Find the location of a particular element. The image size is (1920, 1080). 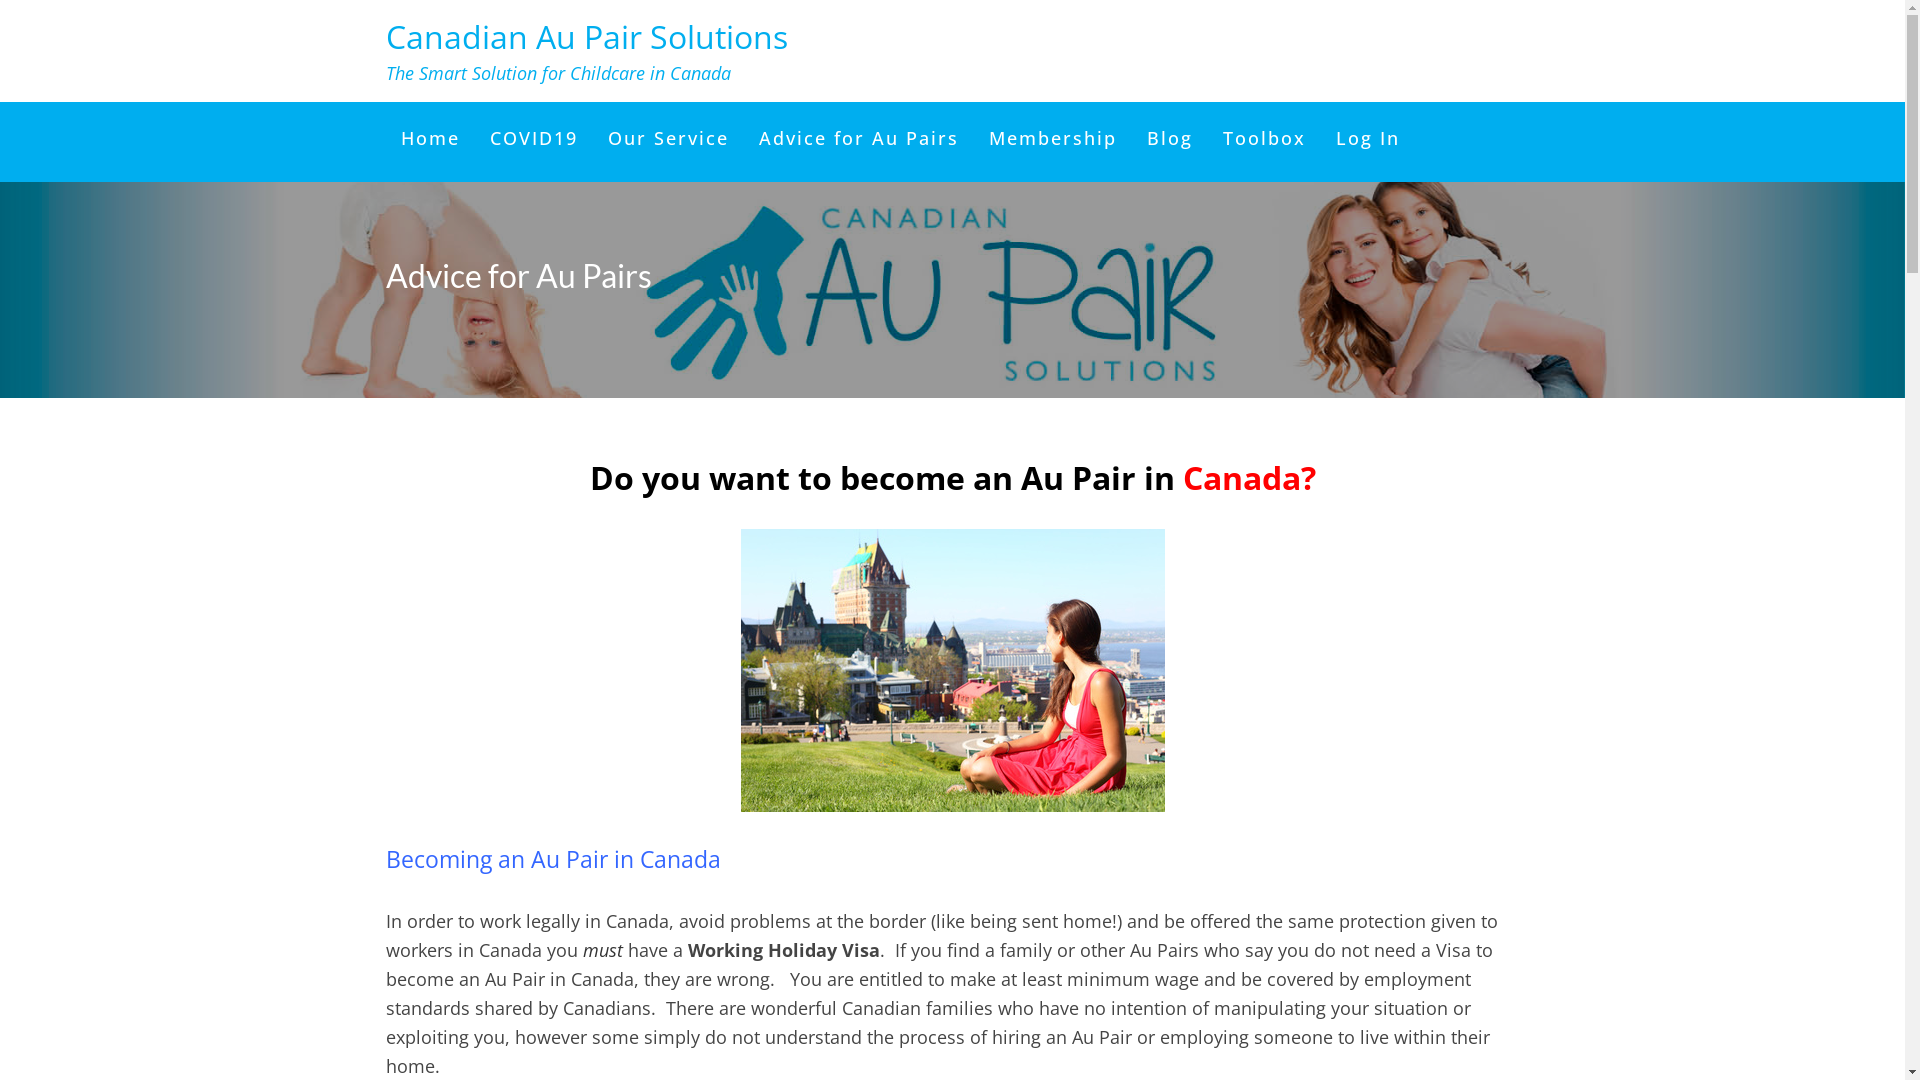

Blog is located at coordinates (1170, 138).